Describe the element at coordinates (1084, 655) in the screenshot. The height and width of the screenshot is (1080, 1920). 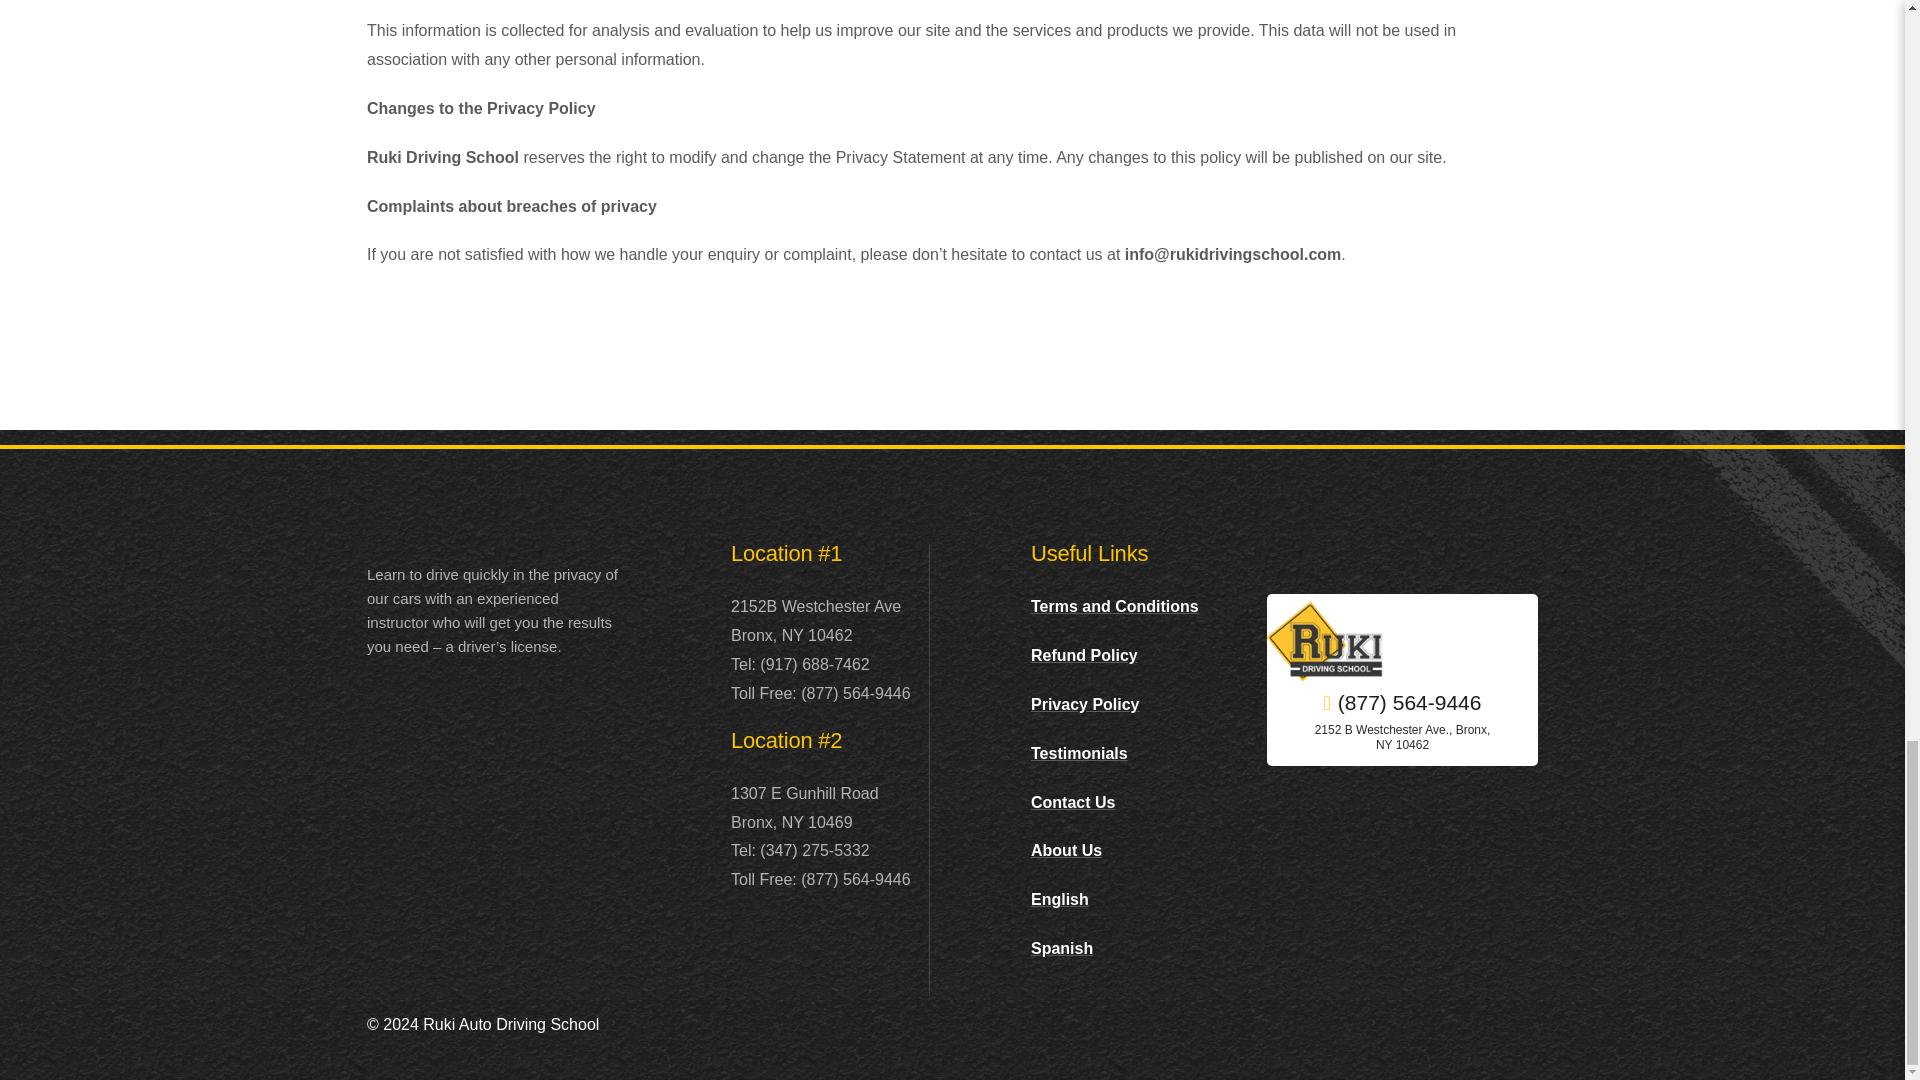
I see `Refund Policy` at that location.